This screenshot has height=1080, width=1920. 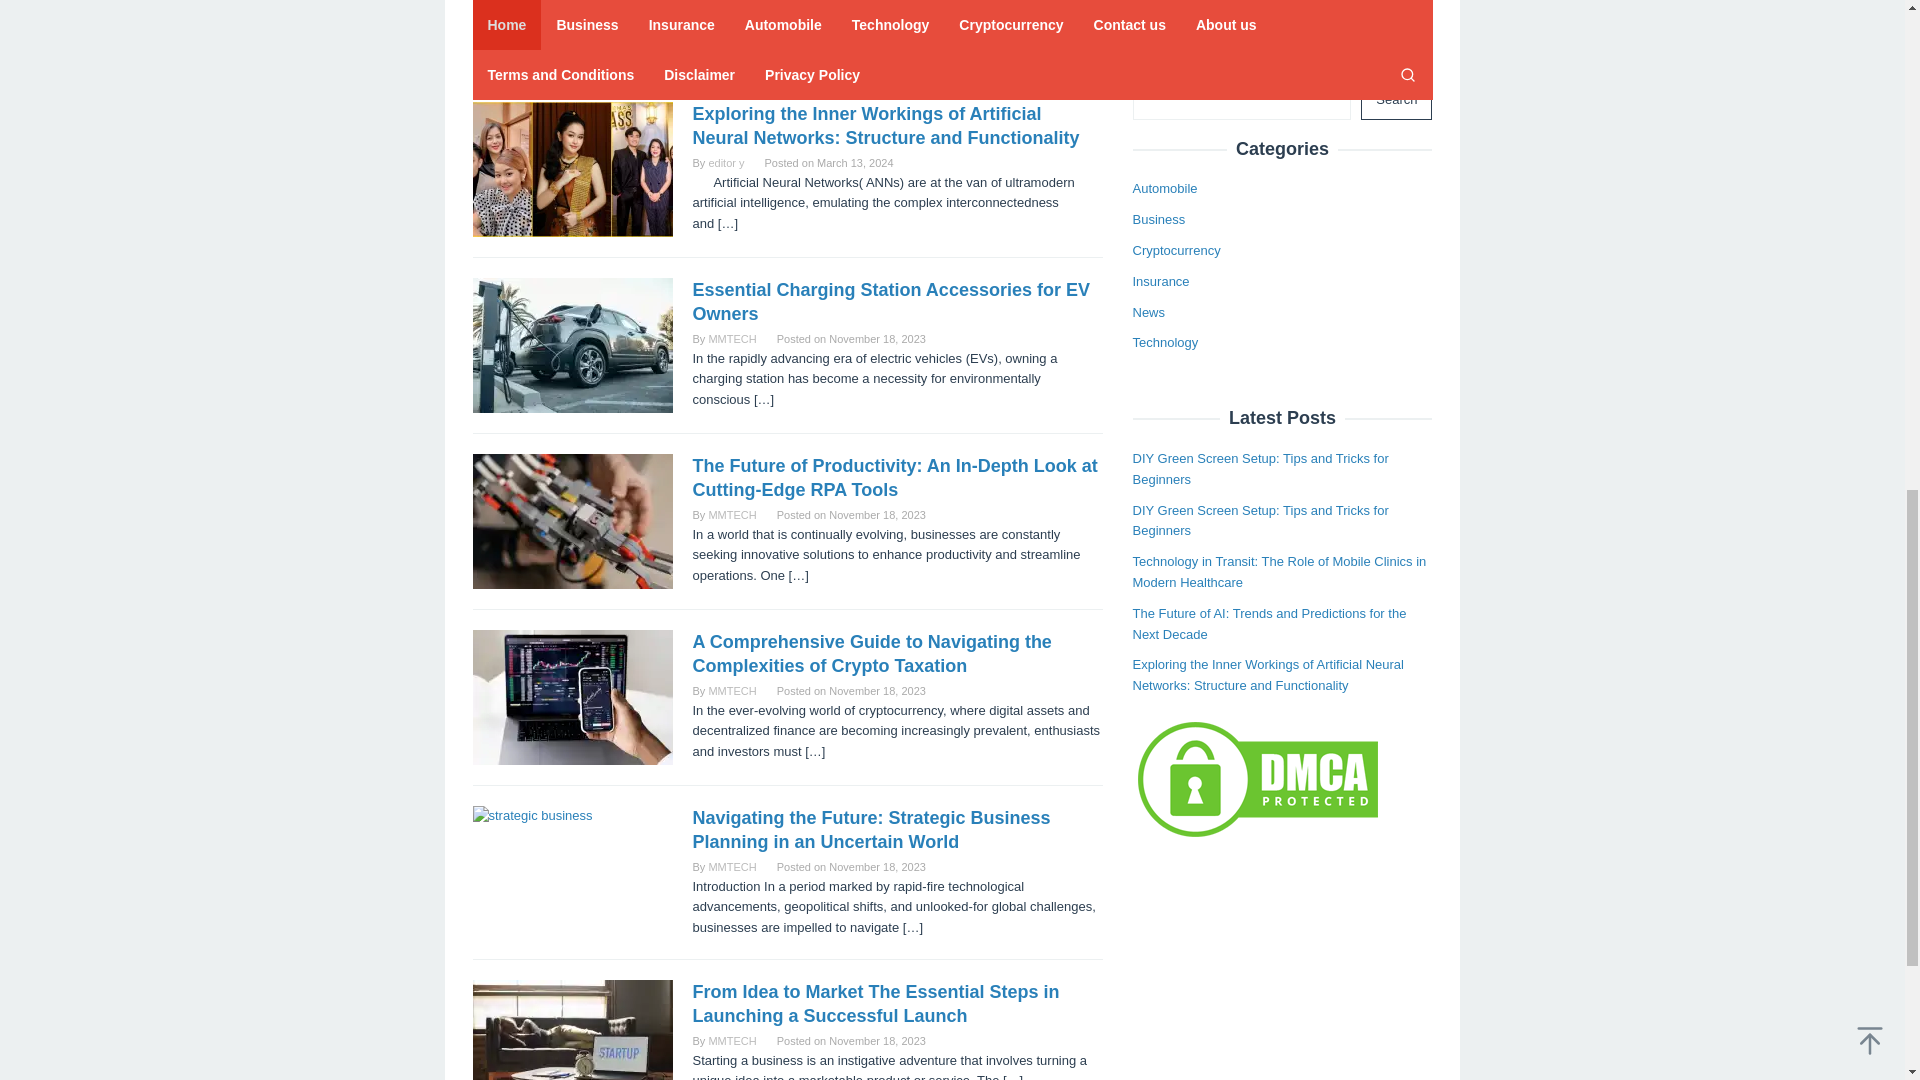 What do you see at coordinates (890, 302) in the screenshot?
I see `Essential Charging Station Accessories for EV Owners` at bounding box center [890, 302].